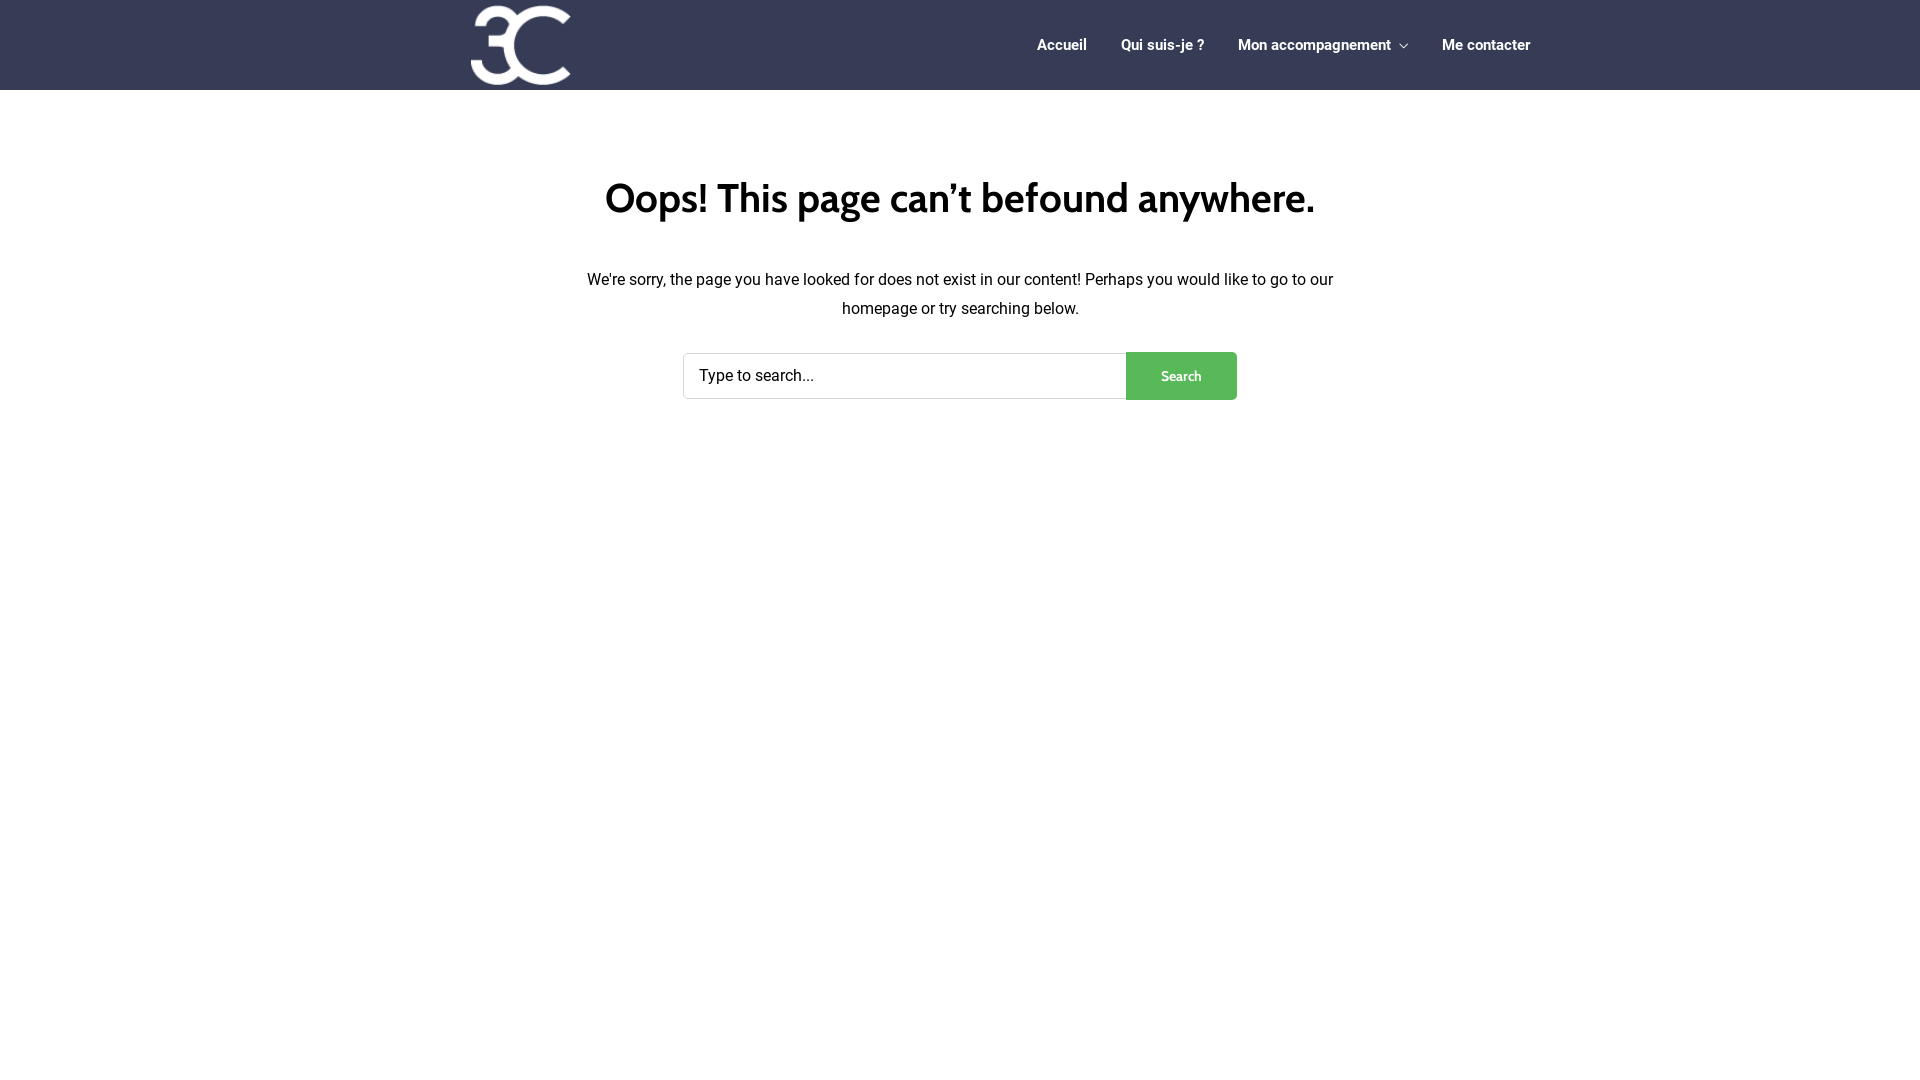  Describe the element at coordinates (1182, 376) in the screenshot. I see `Search` at that location.